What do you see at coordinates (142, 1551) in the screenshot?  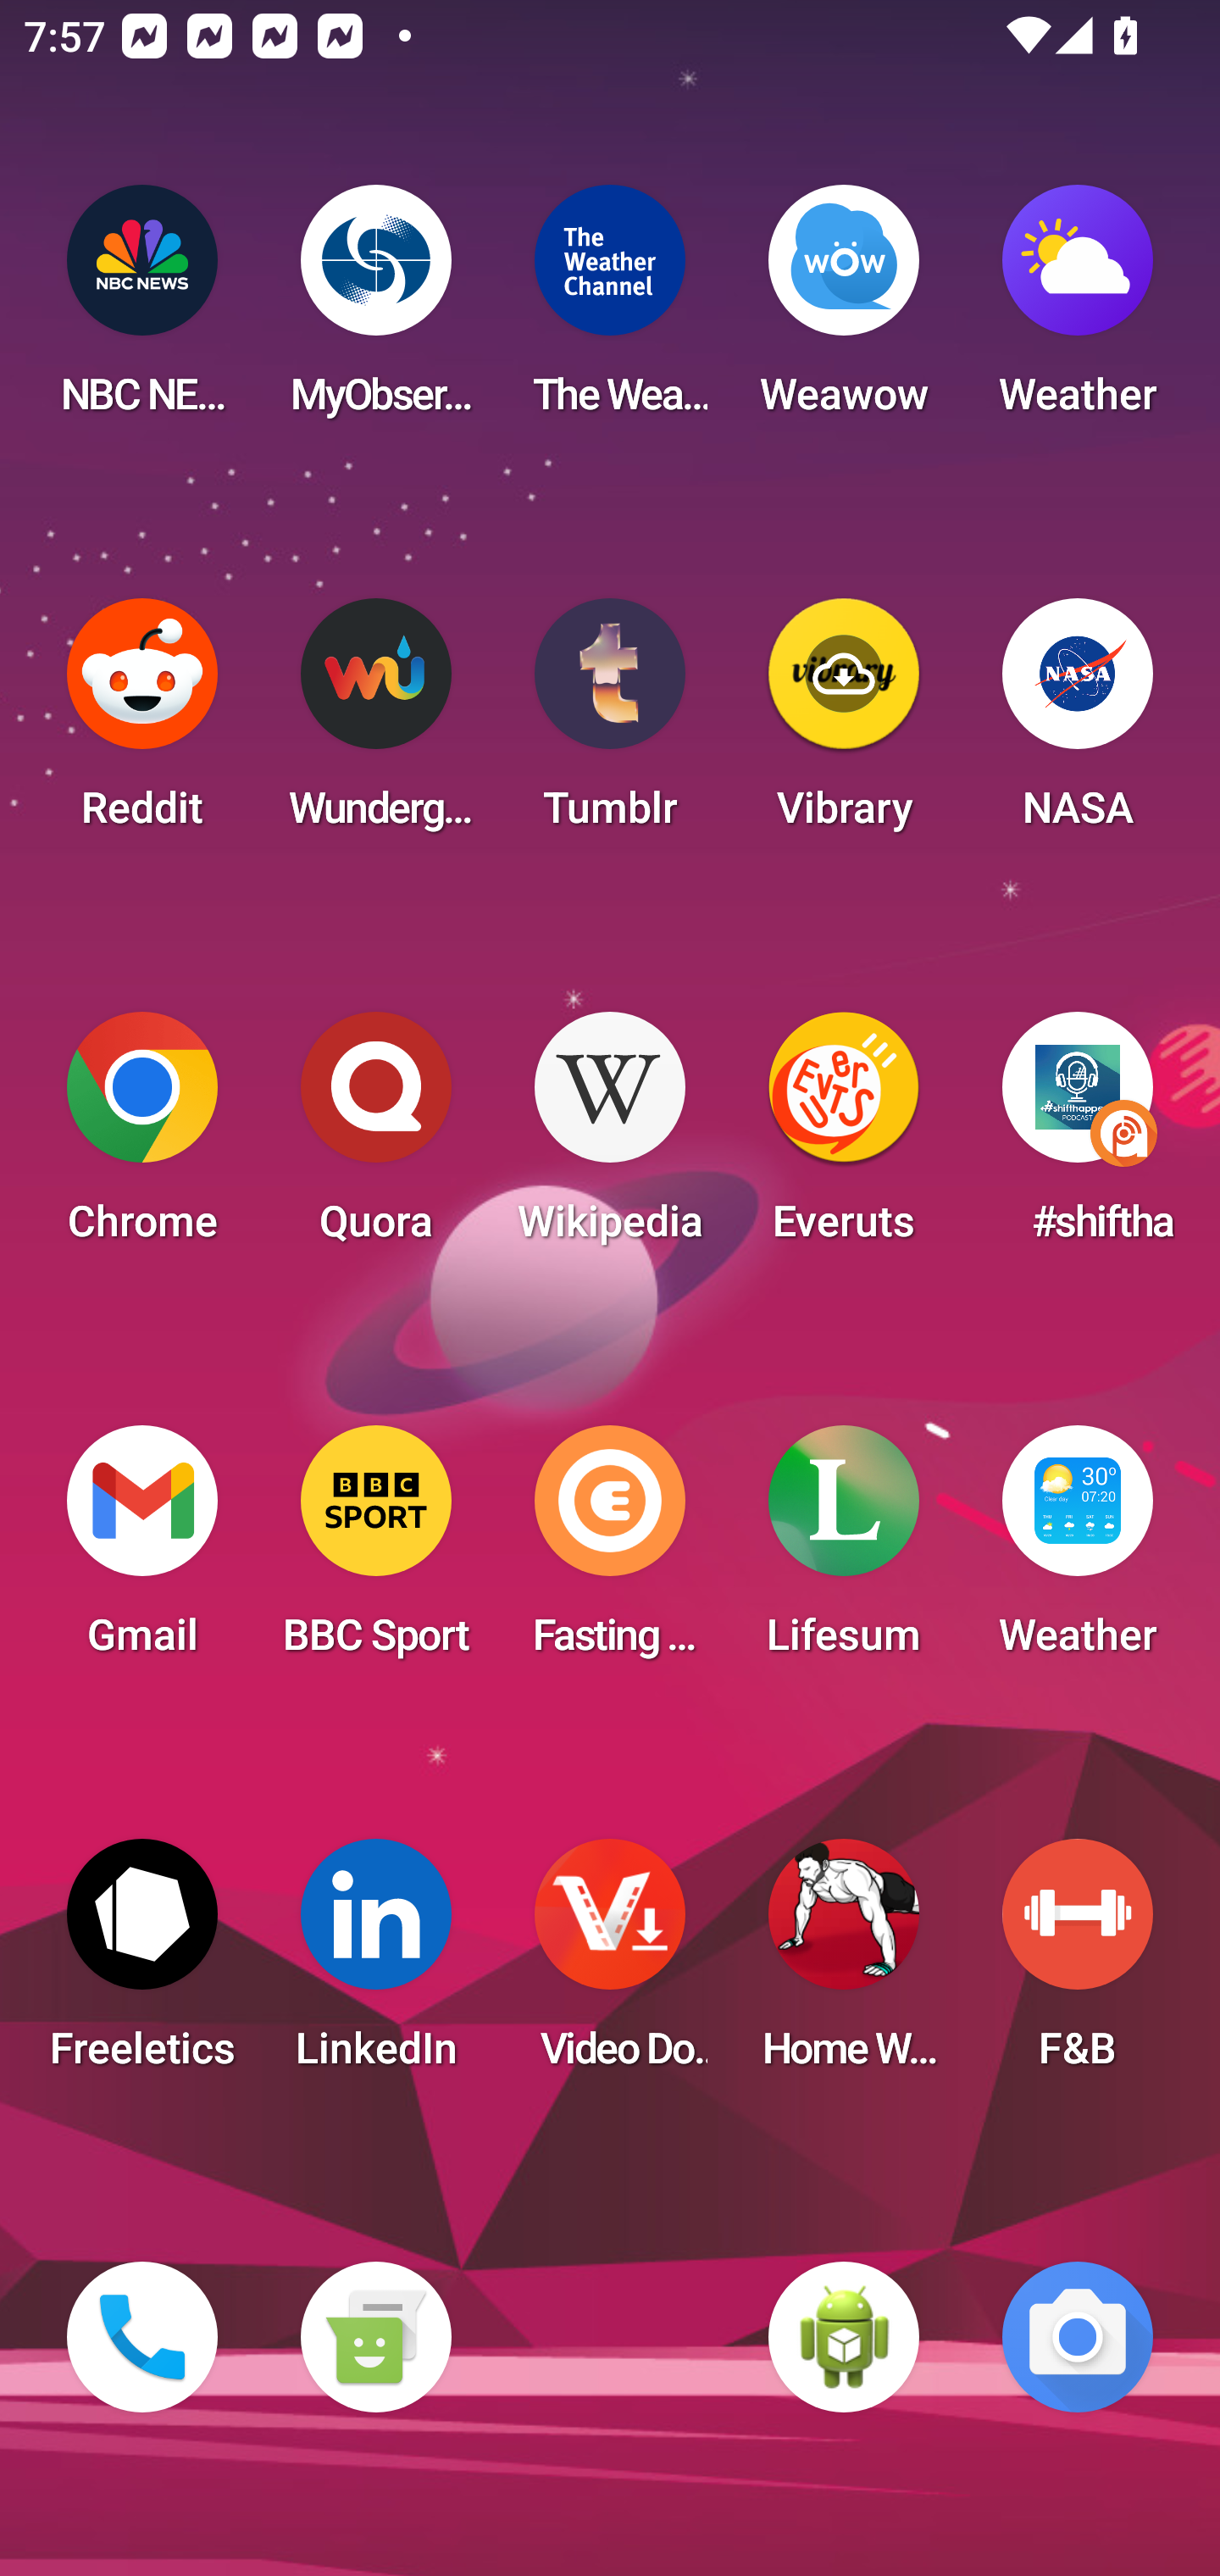 I see `Gmail` at bounding box center [142, 1551].